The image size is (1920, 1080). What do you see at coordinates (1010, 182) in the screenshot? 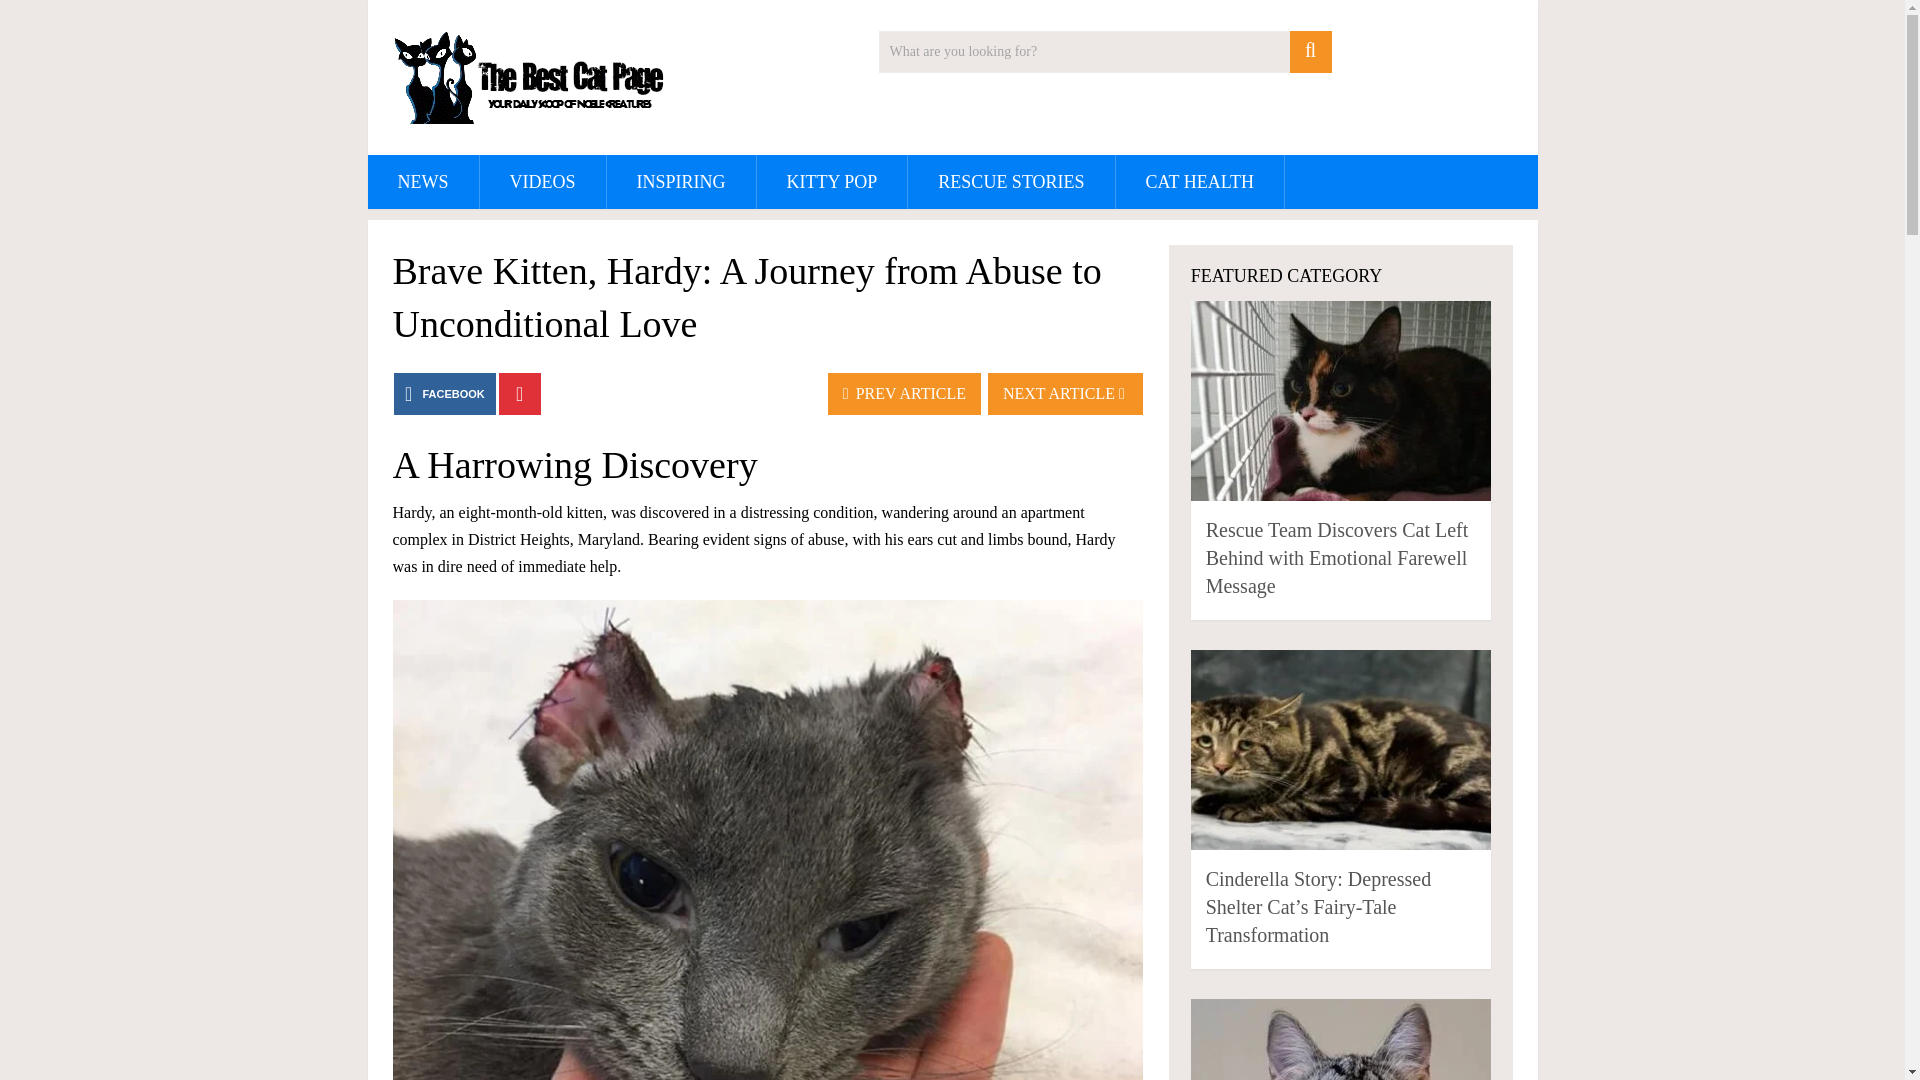
I see `RESCUE STORIES` at bounding box center [1010, 182].